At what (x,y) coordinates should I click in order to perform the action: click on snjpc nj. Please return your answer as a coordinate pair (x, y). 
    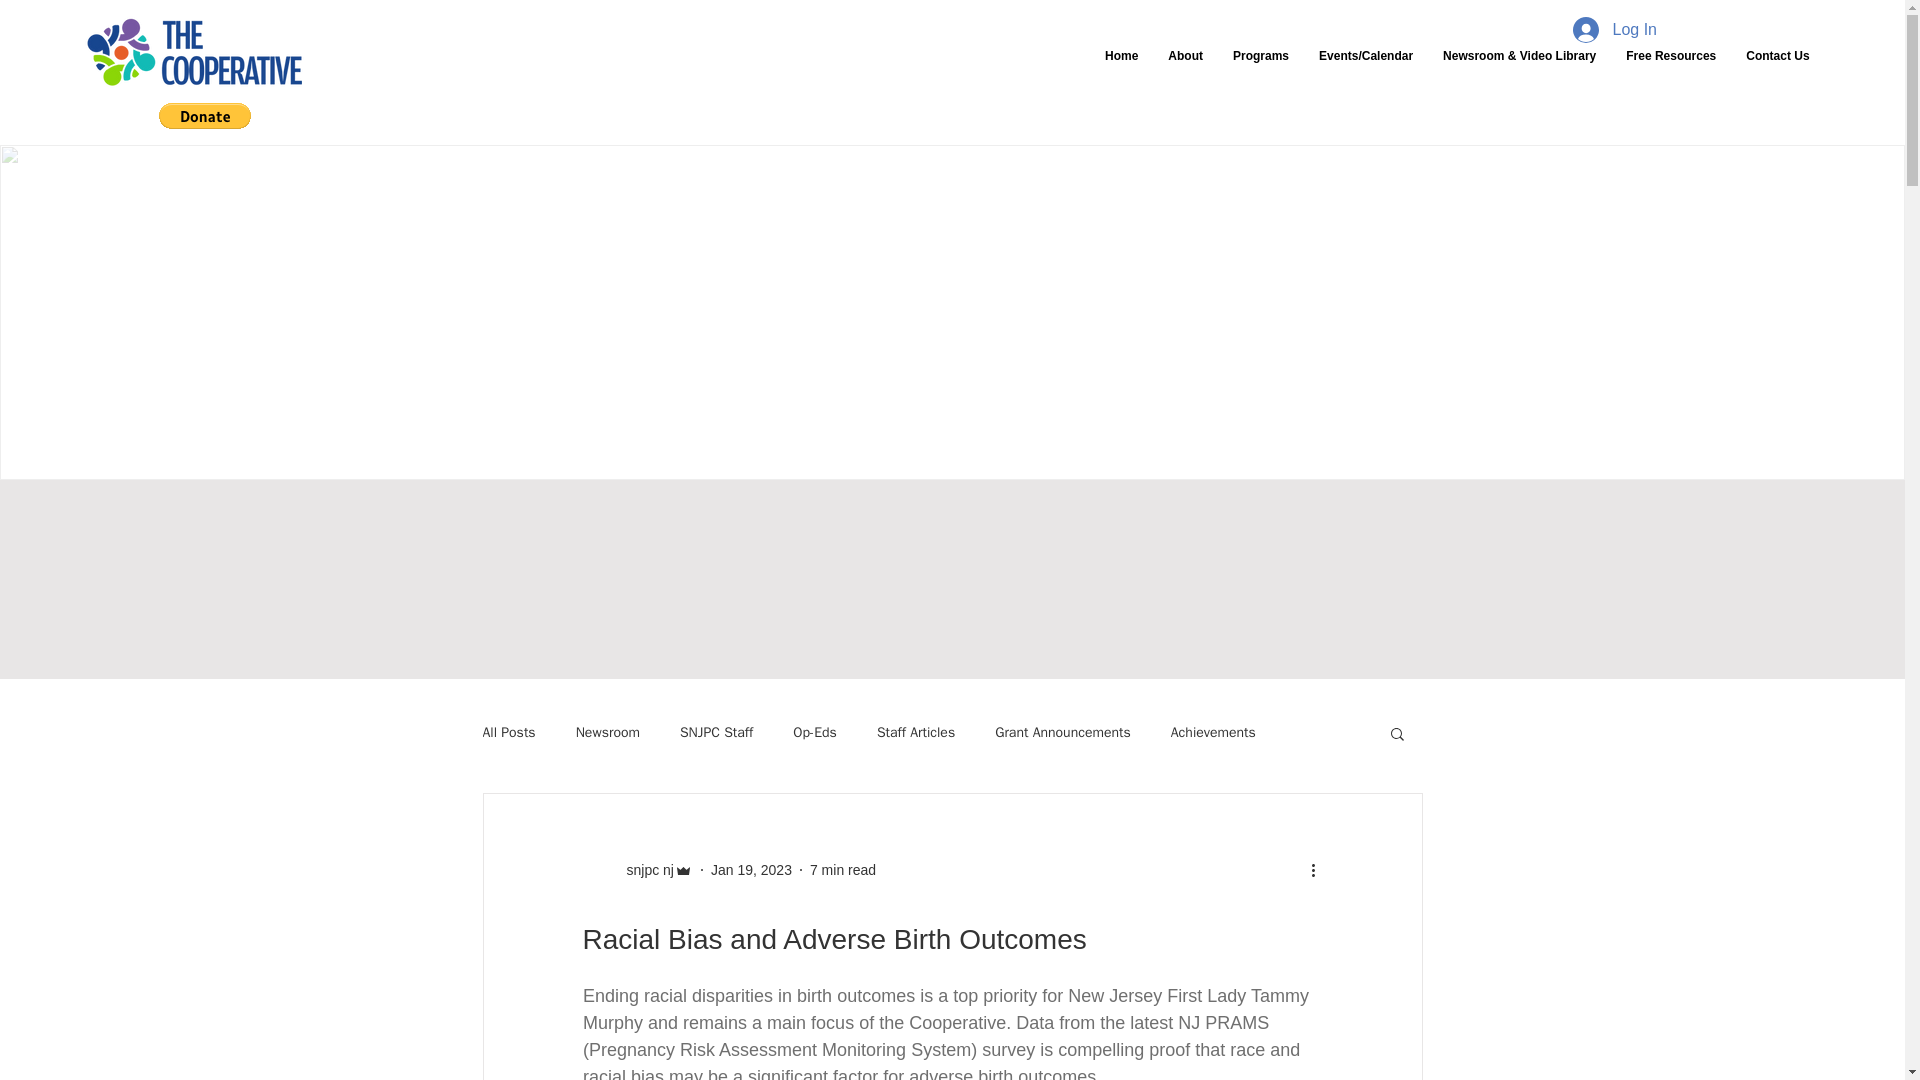
    Looking at the image, I should click on (644, 870).